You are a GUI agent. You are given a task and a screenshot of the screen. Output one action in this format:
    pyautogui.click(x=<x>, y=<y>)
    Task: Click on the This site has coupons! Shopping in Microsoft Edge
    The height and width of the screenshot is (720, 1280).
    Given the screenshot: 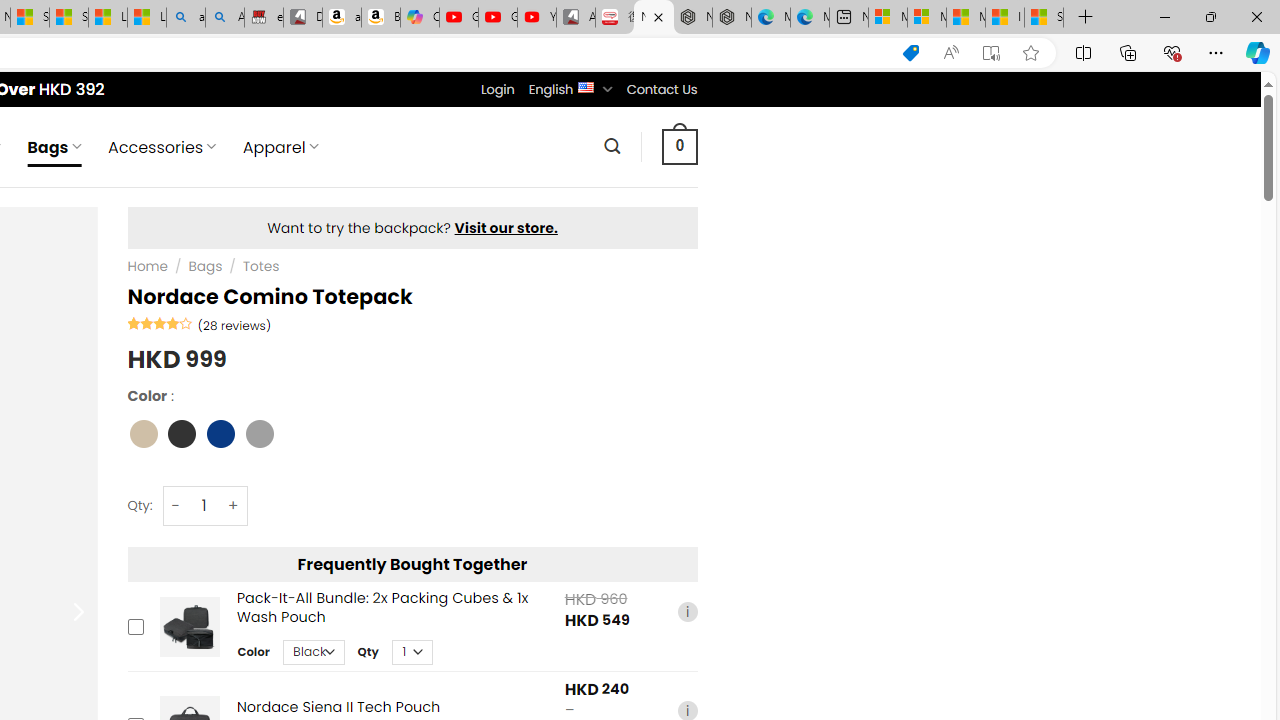 What is the action you would take?
    pyautogui.click(x=910, y=53)
    